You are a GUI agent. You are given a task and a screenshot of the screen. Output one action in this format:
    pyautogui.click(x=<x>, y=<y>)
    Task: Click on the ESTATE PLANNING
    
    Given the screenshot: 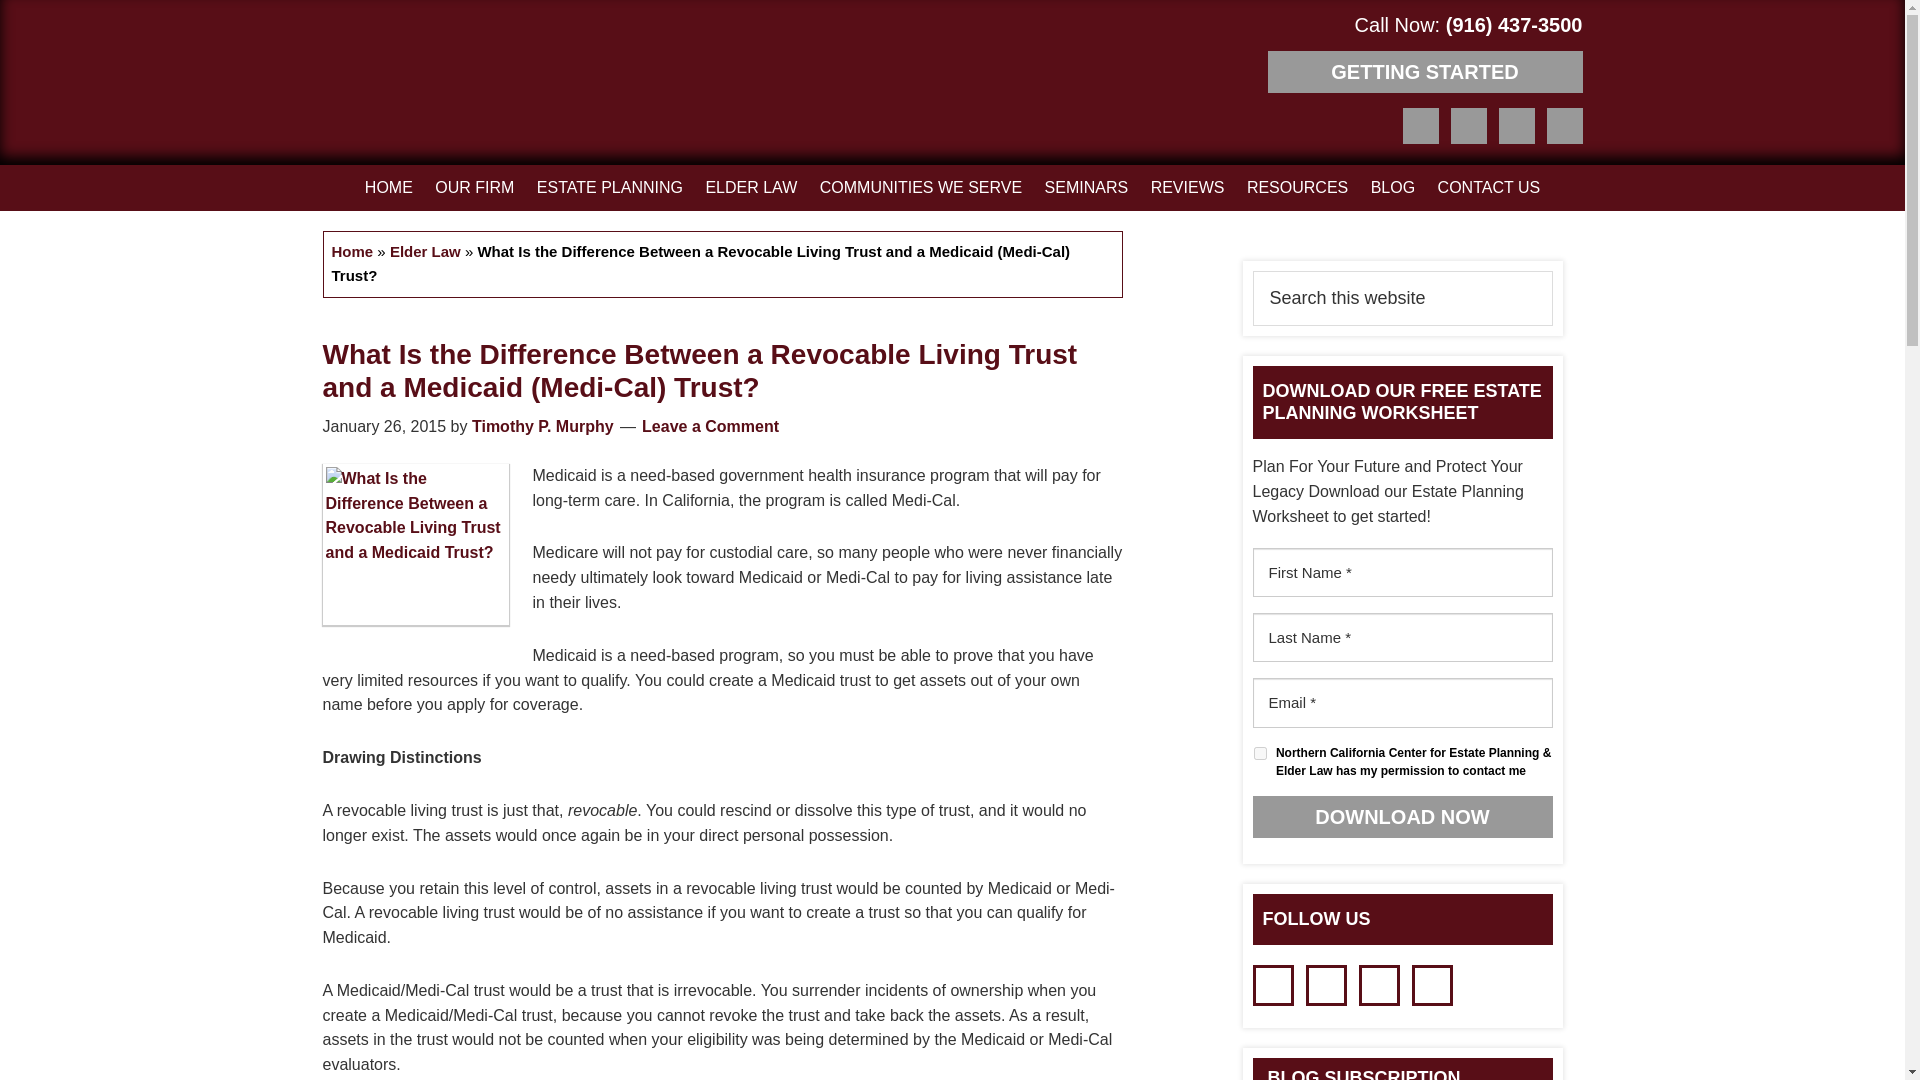 What is the action you would take?
    pyautogui.click(x=610, y=188)
    